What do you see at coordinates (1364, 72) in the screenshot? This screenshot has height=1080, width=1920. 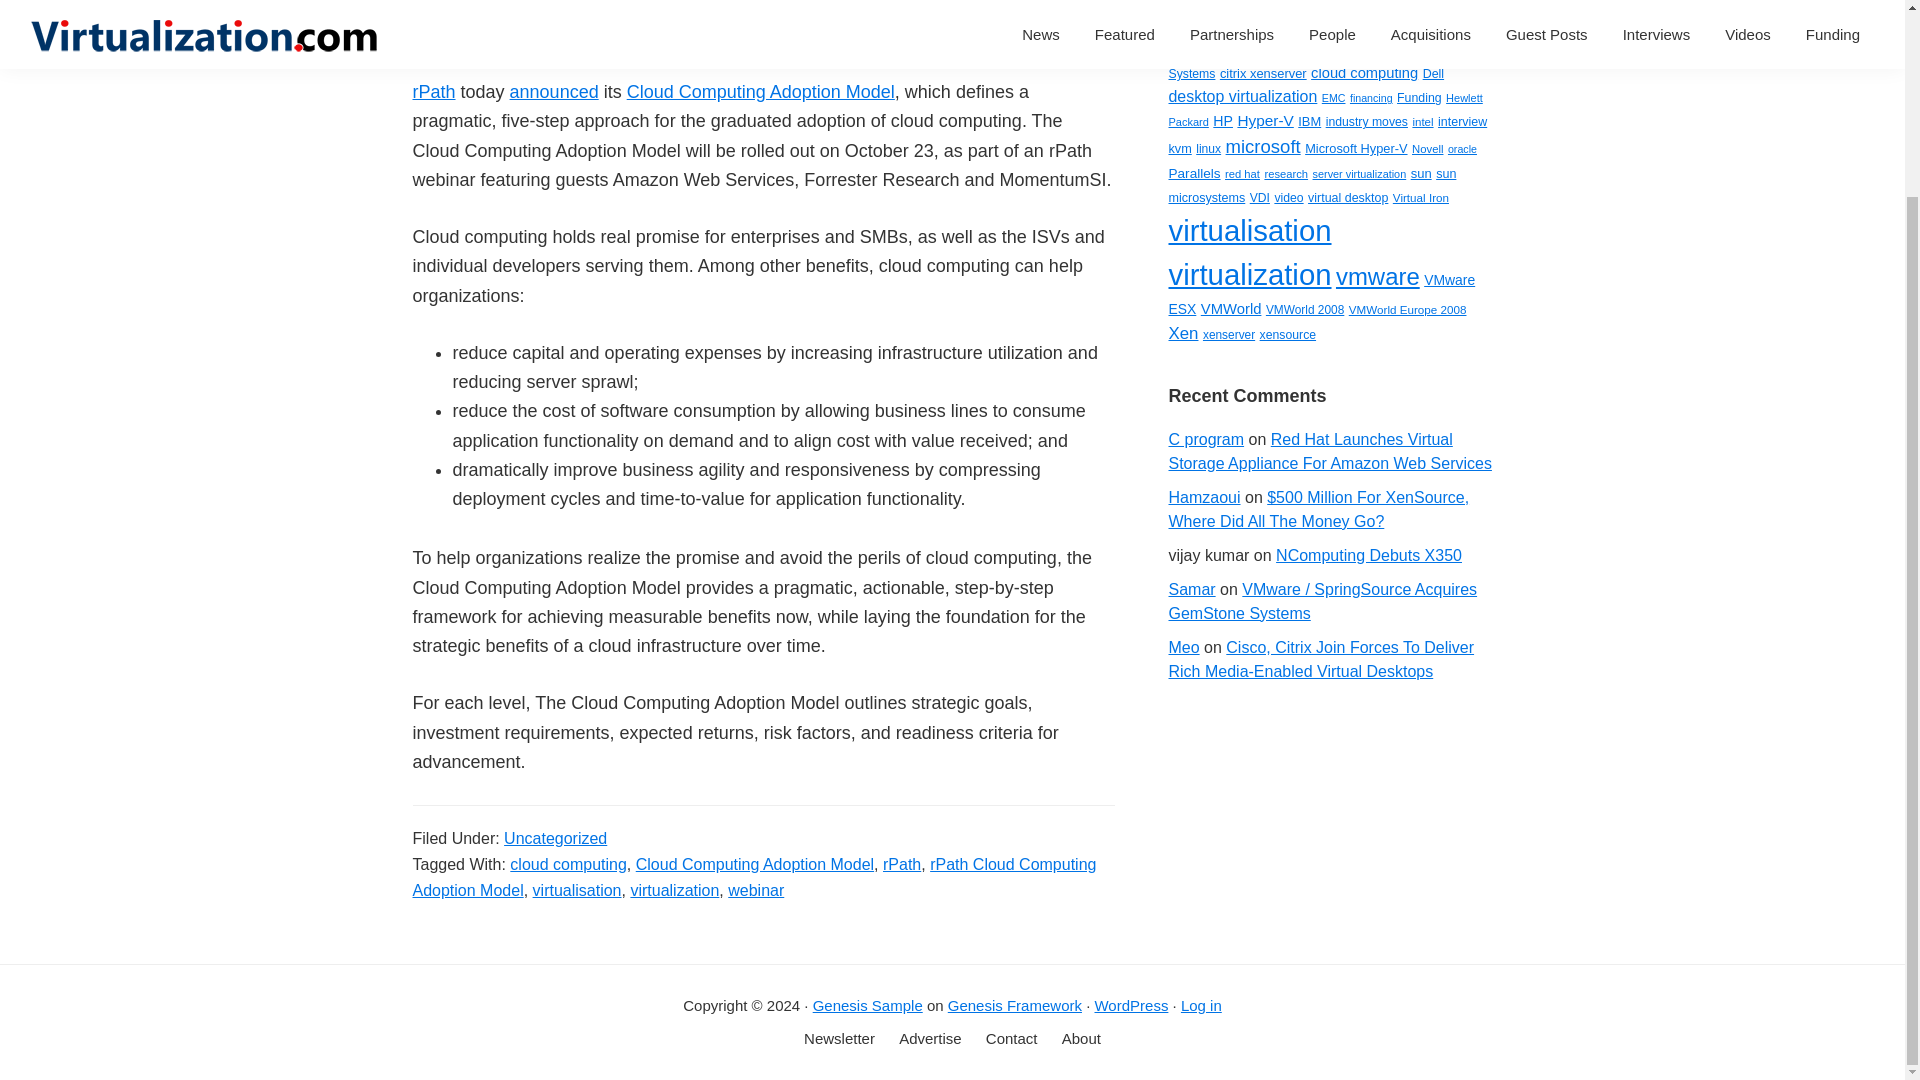 I see `cloud computing` at bounding box center [1364, 72].